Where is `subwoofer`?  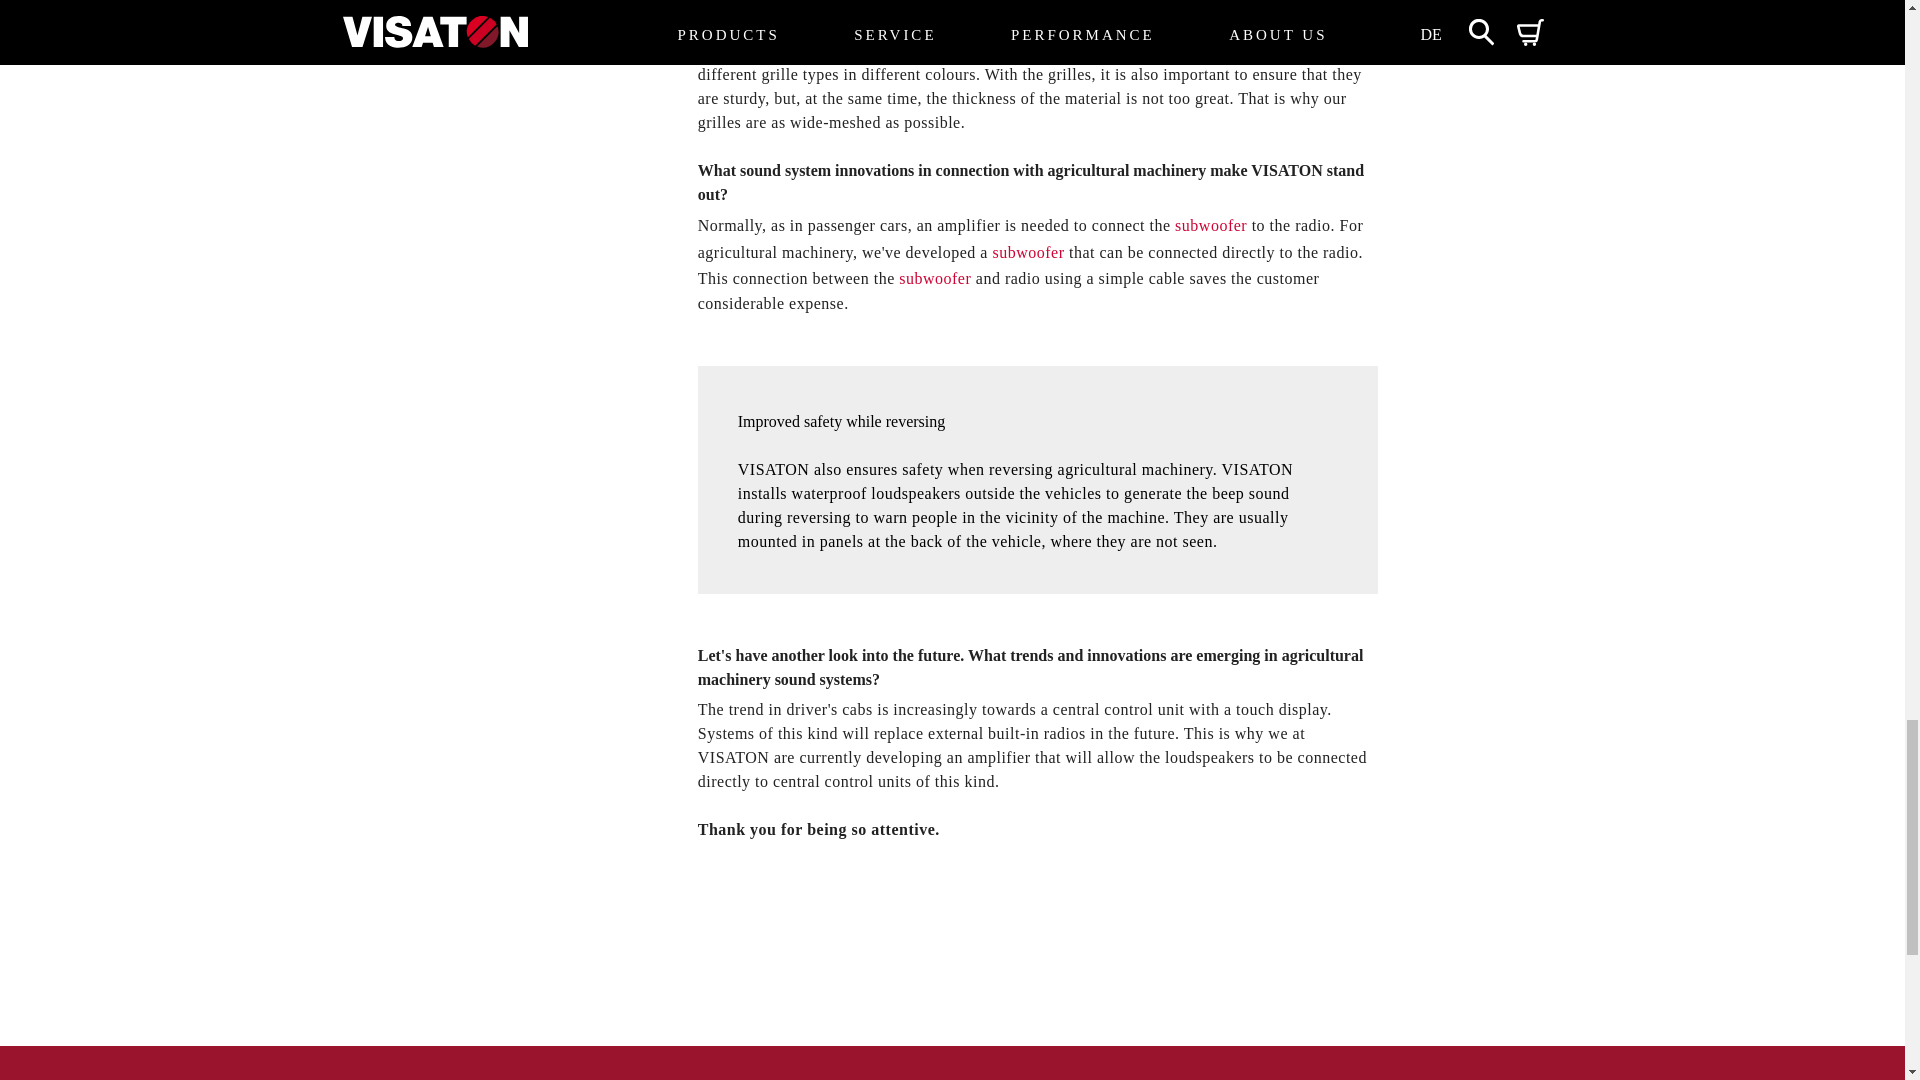 subwoofer is located at coordinates (1210, 226).